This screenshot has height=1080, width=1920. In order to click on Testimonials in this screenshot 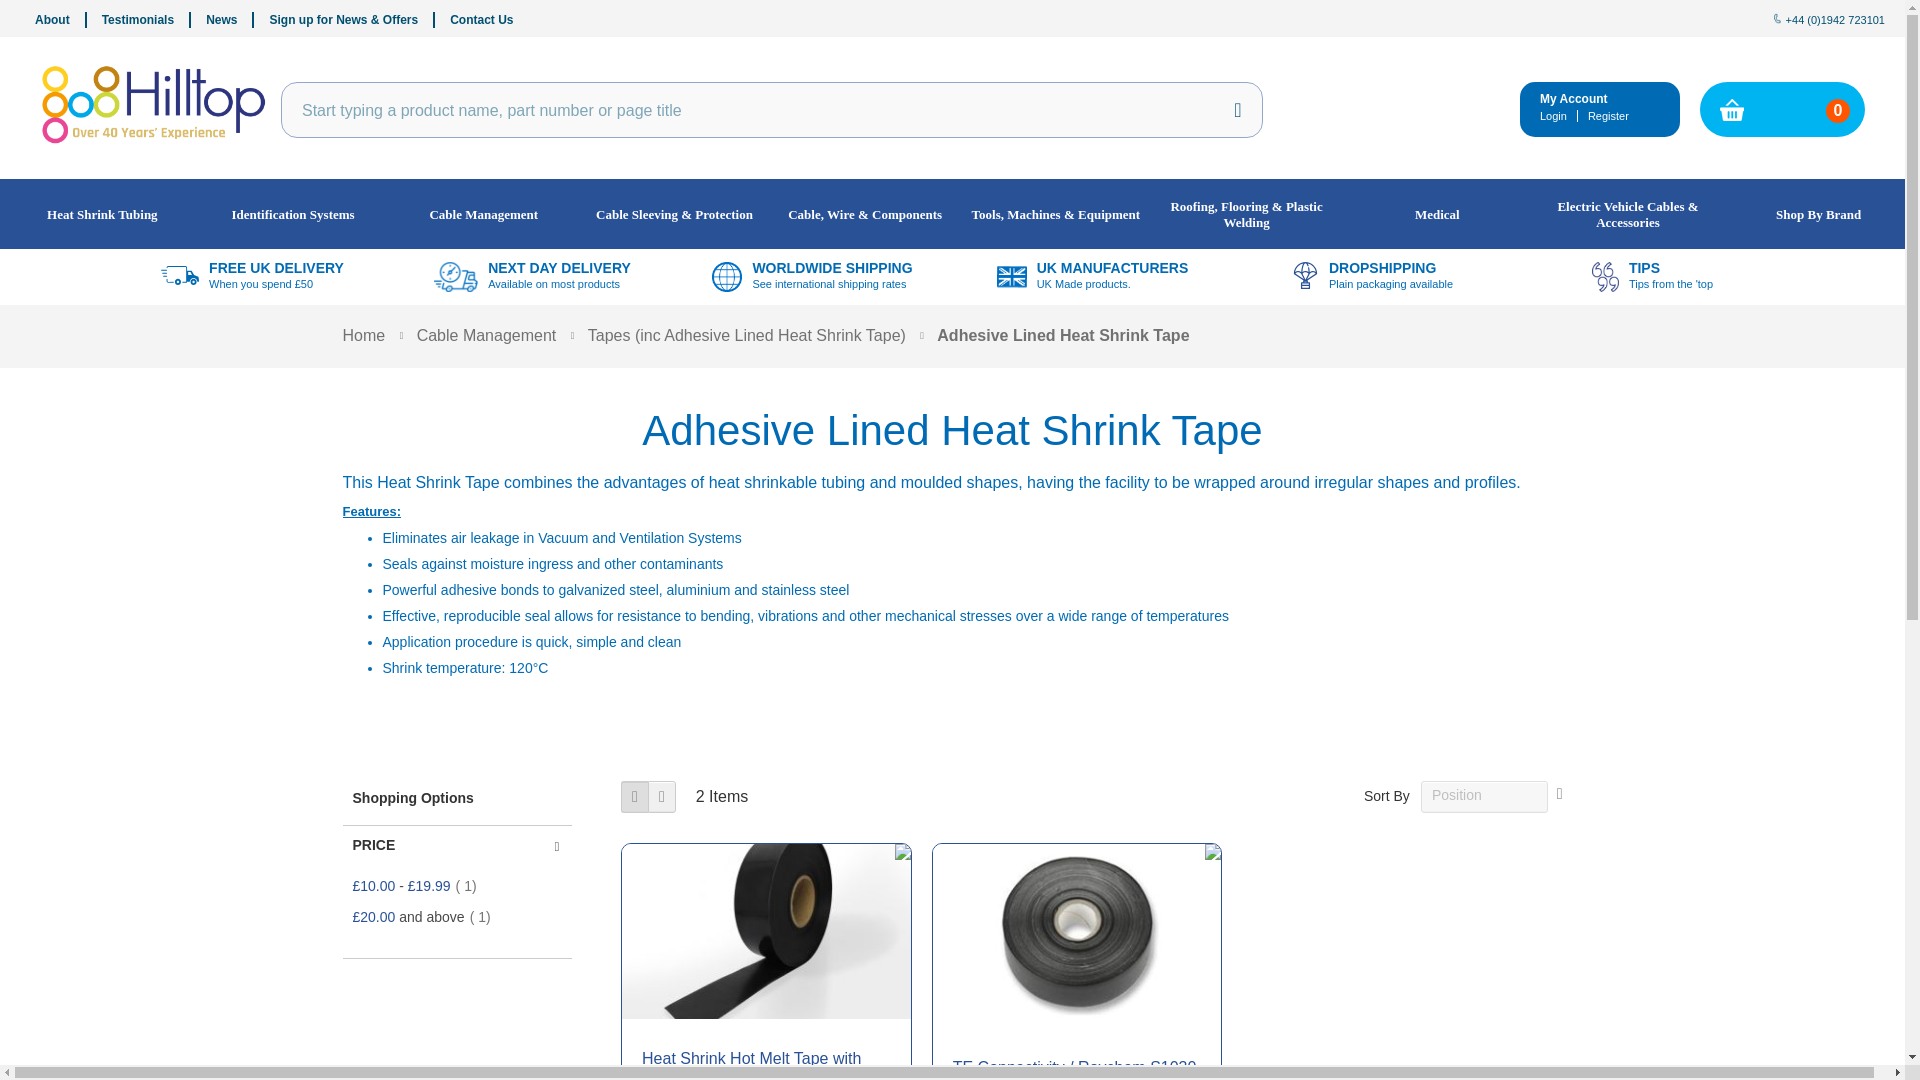, I will do `click(146, 20)`.